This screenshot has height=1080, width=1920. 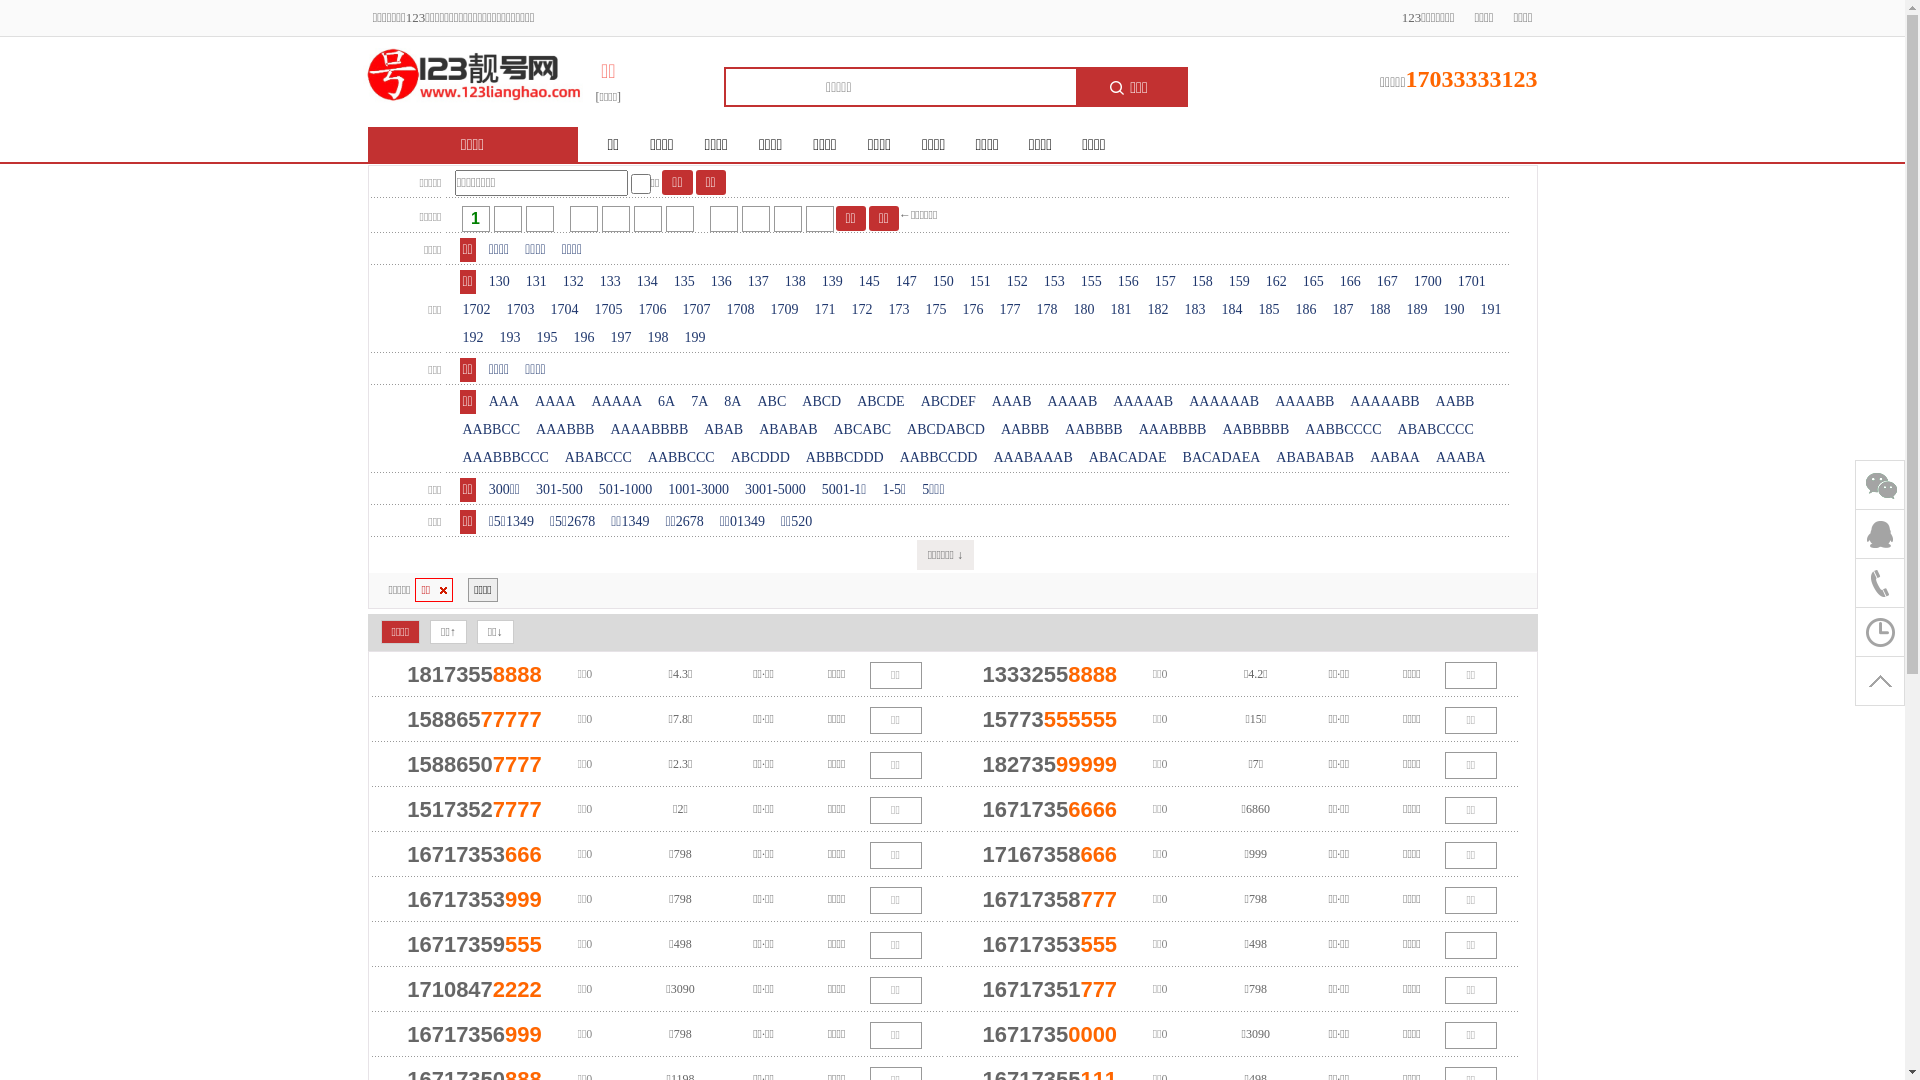 I want to click on 6A, so click(x=666, y=402).